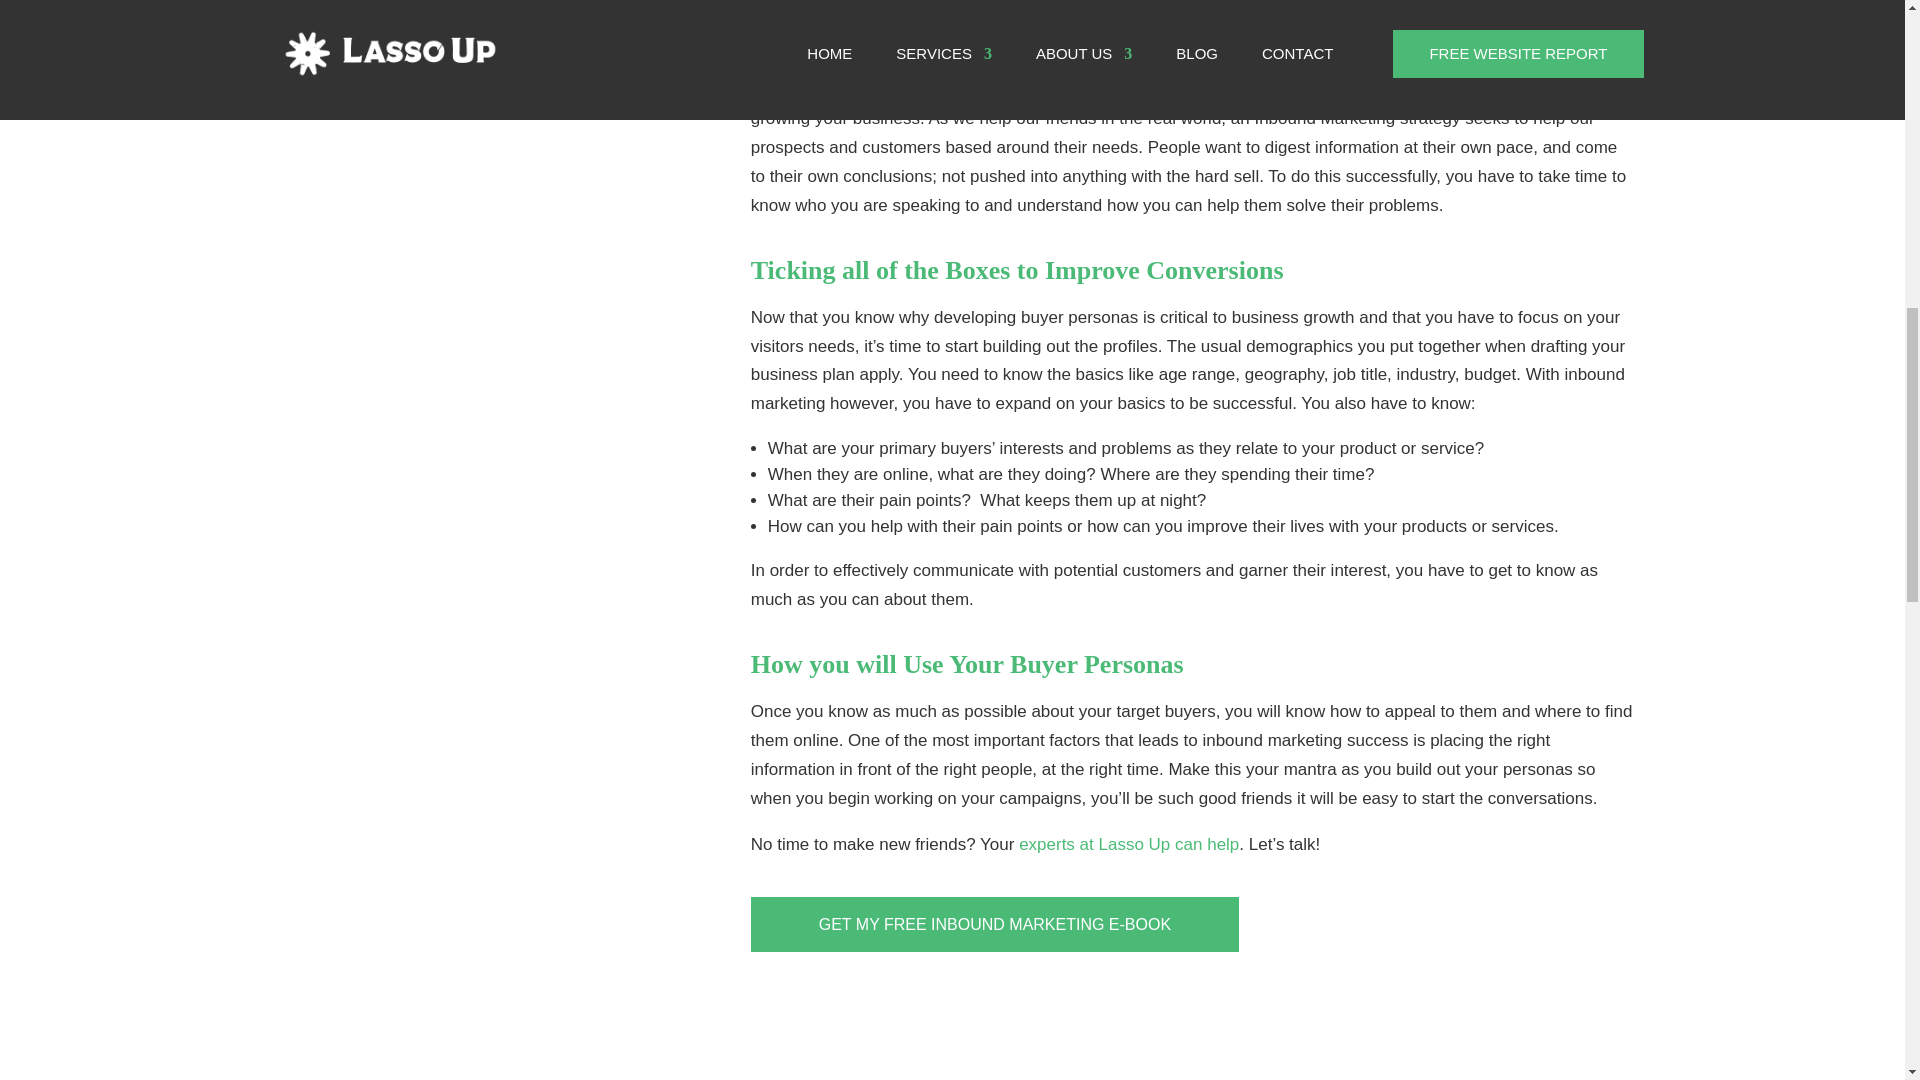  I want to click on experts at Lasso Up can help, so click(1128, 844).